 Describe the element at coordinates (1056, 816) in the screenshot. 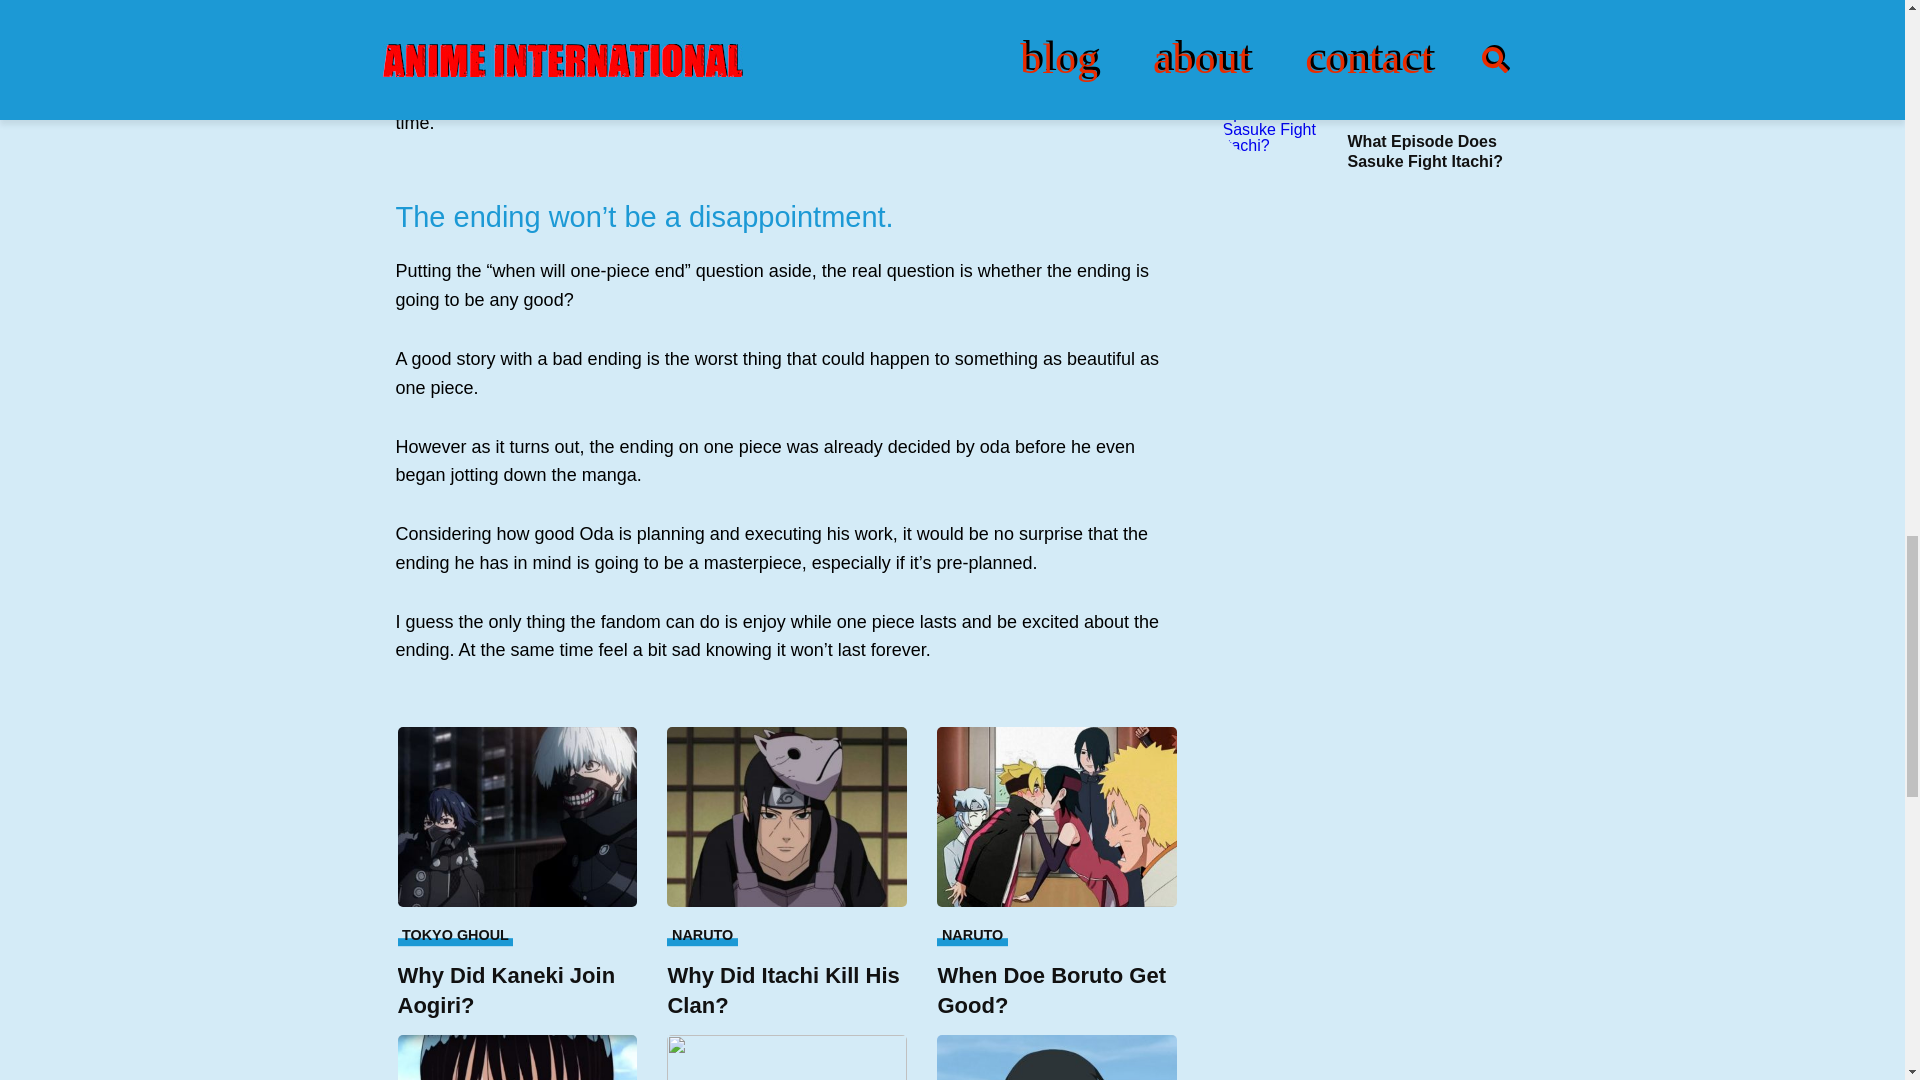

I see `When Doe Boruto Get Good?` at that location.